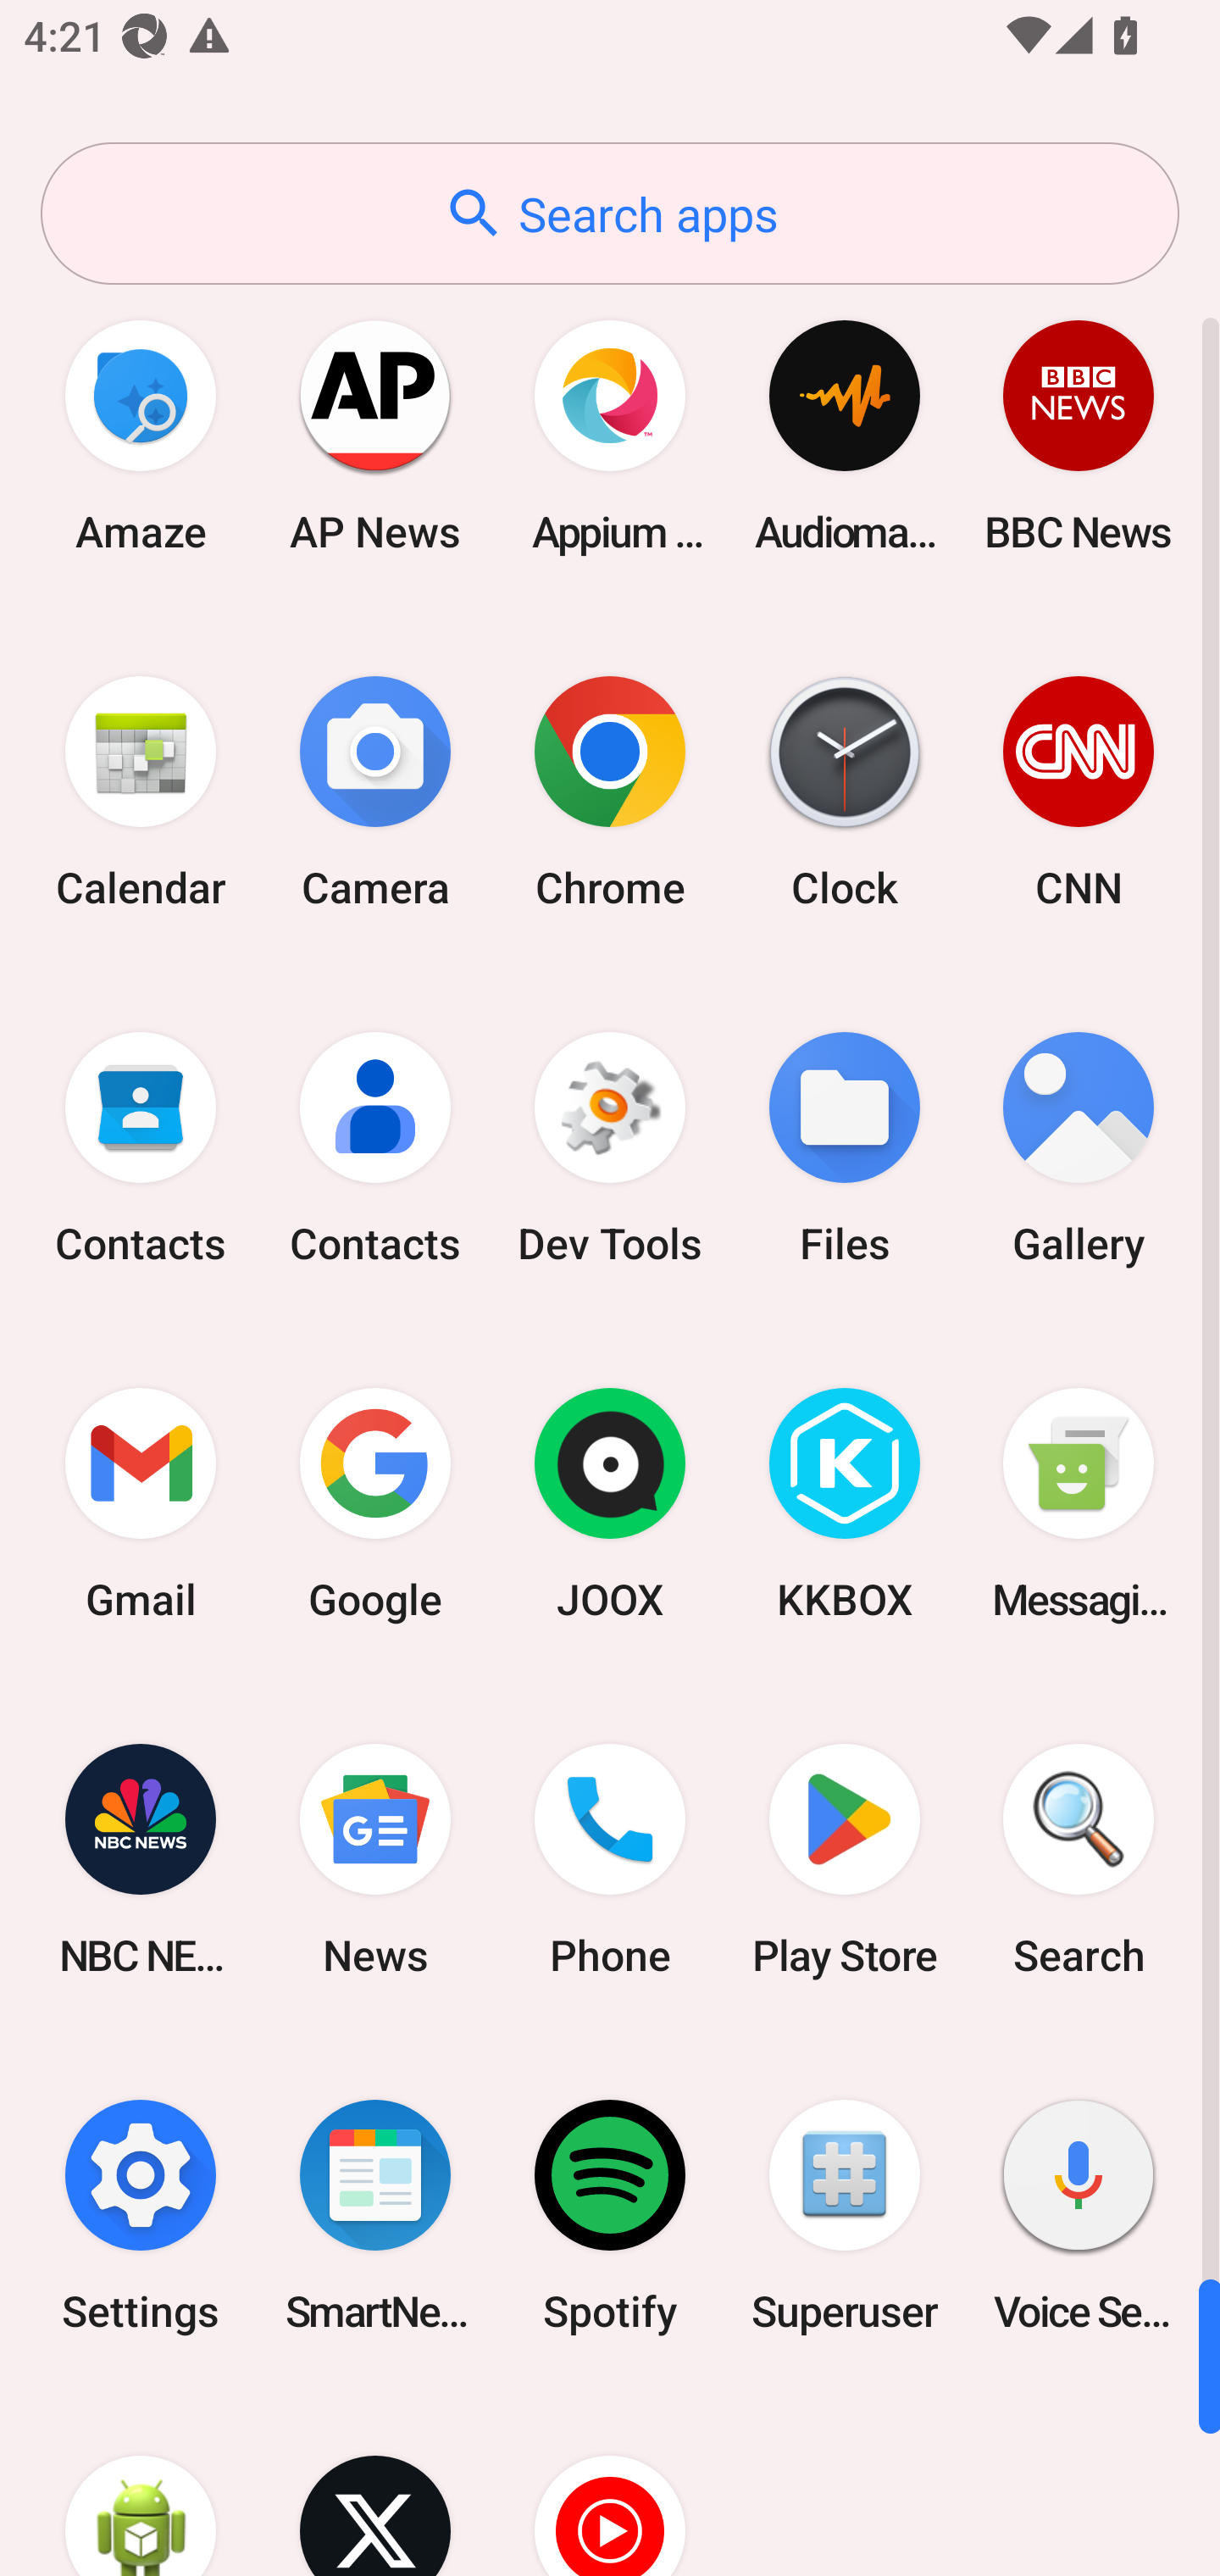  I want to click on Camera, so click(375, 791).